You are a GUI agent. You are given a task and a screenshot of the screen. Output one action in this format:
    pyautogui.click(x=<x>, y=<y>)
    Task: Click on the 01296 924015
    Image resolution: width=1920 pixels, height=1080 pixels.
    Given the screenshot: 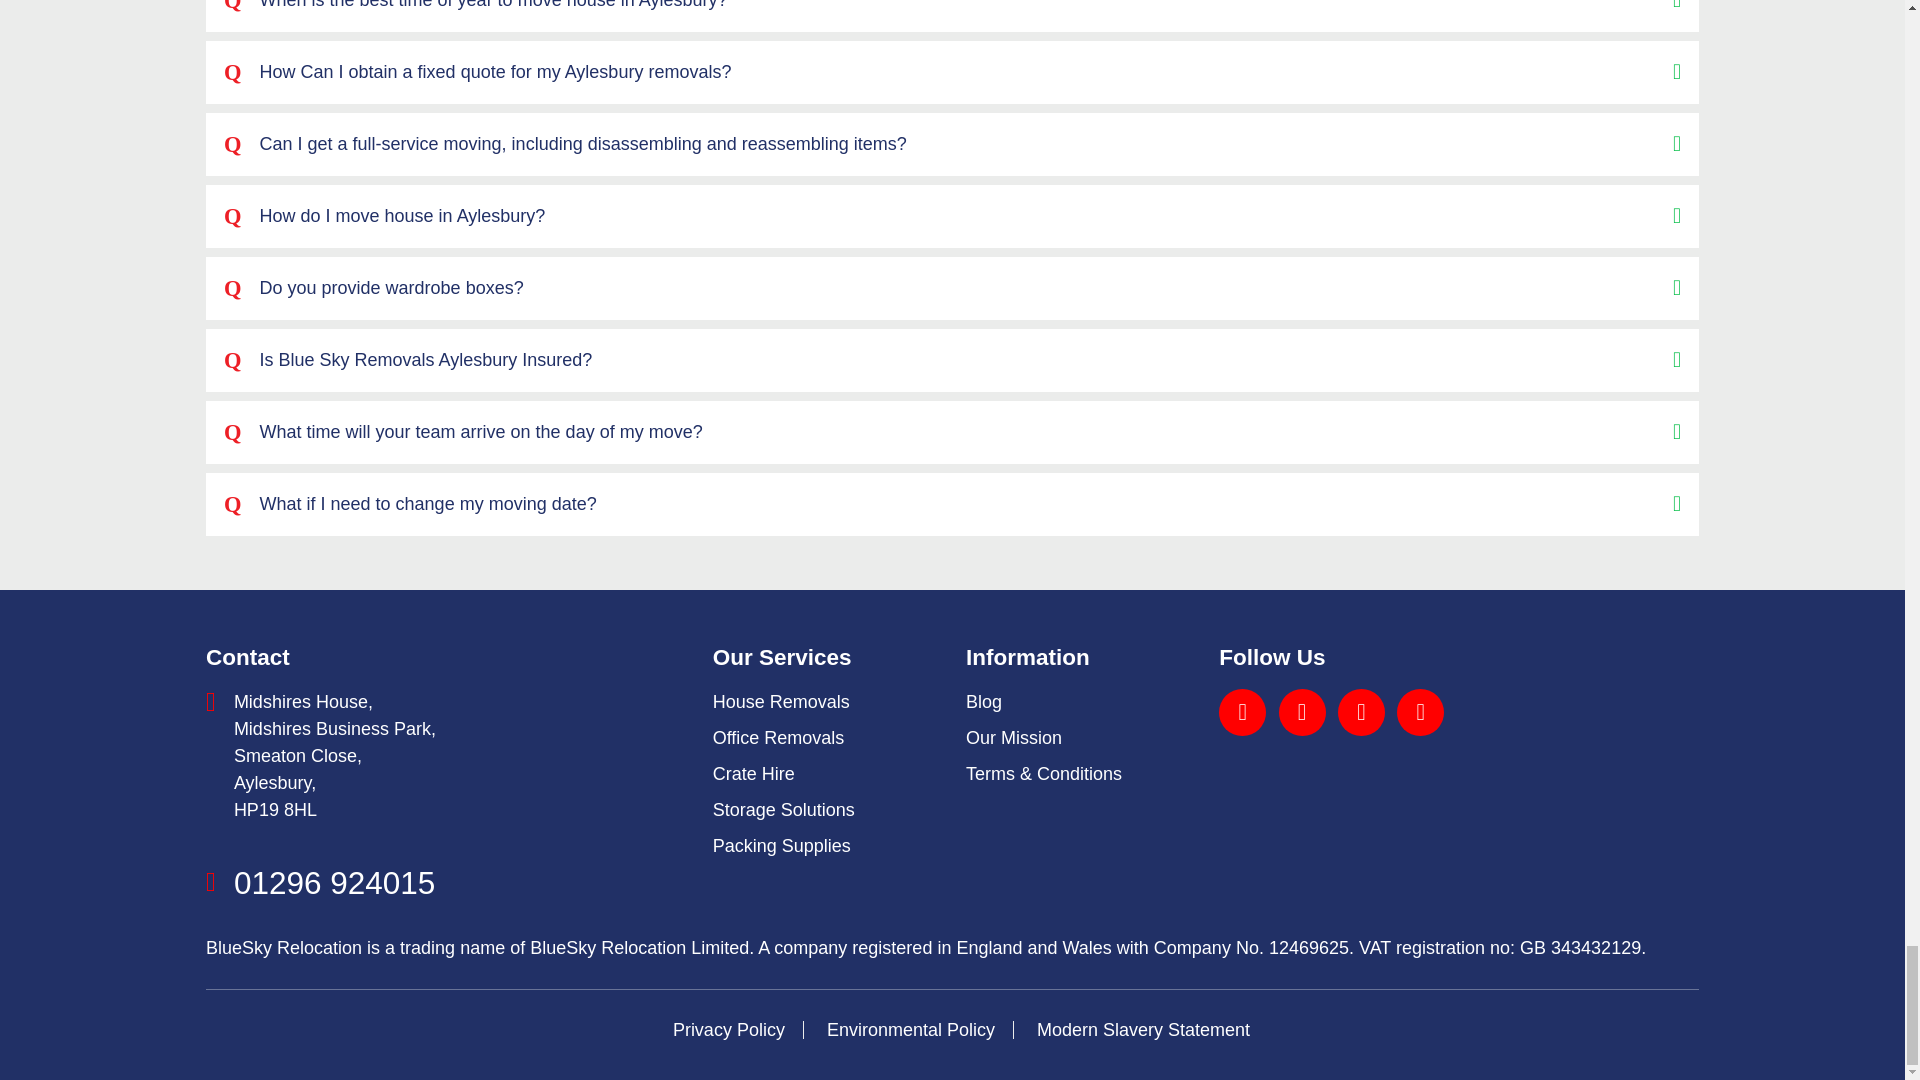 What is the action you would take?
    pyautogui.click(x=334, y=882)
    